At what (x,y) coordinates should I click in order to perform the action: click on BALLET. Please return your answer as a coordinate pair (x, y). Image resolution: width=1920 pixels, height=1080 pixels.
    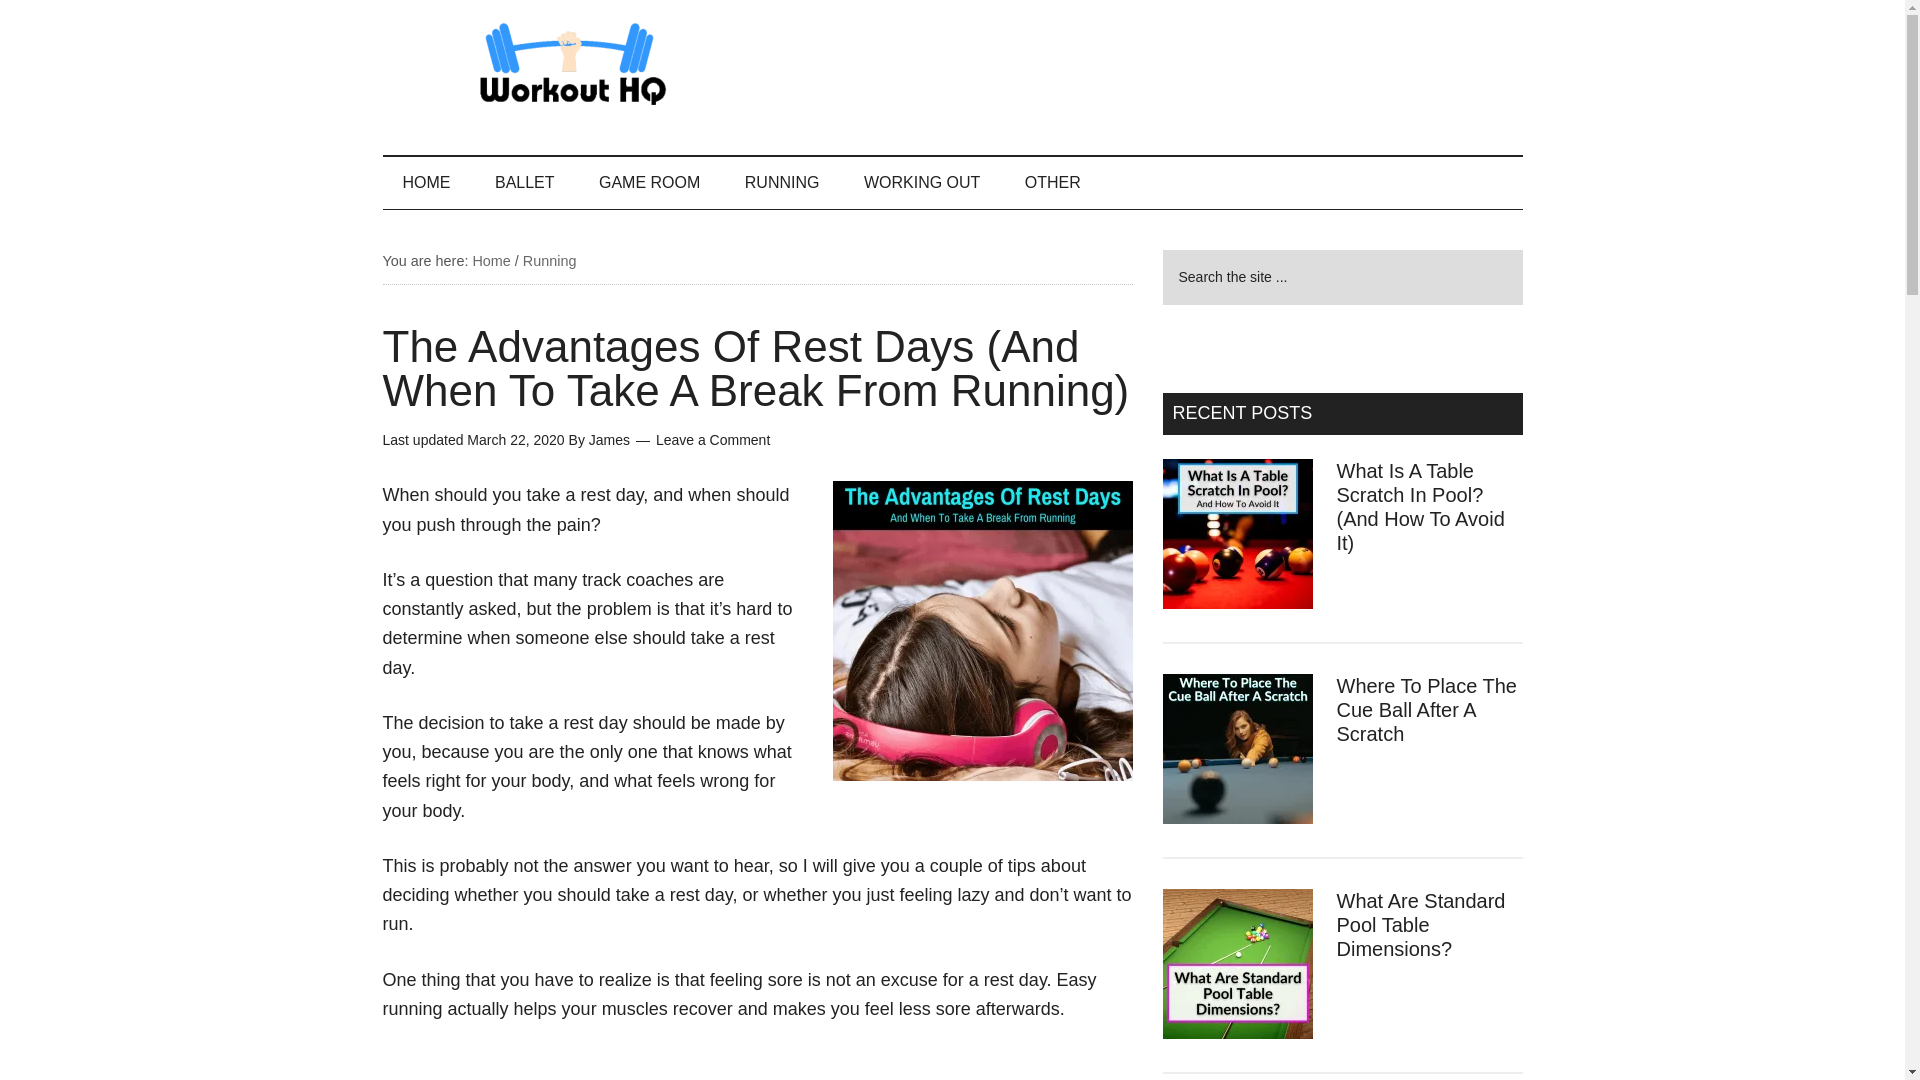
    Looking at the image, I should click on (524, 182).